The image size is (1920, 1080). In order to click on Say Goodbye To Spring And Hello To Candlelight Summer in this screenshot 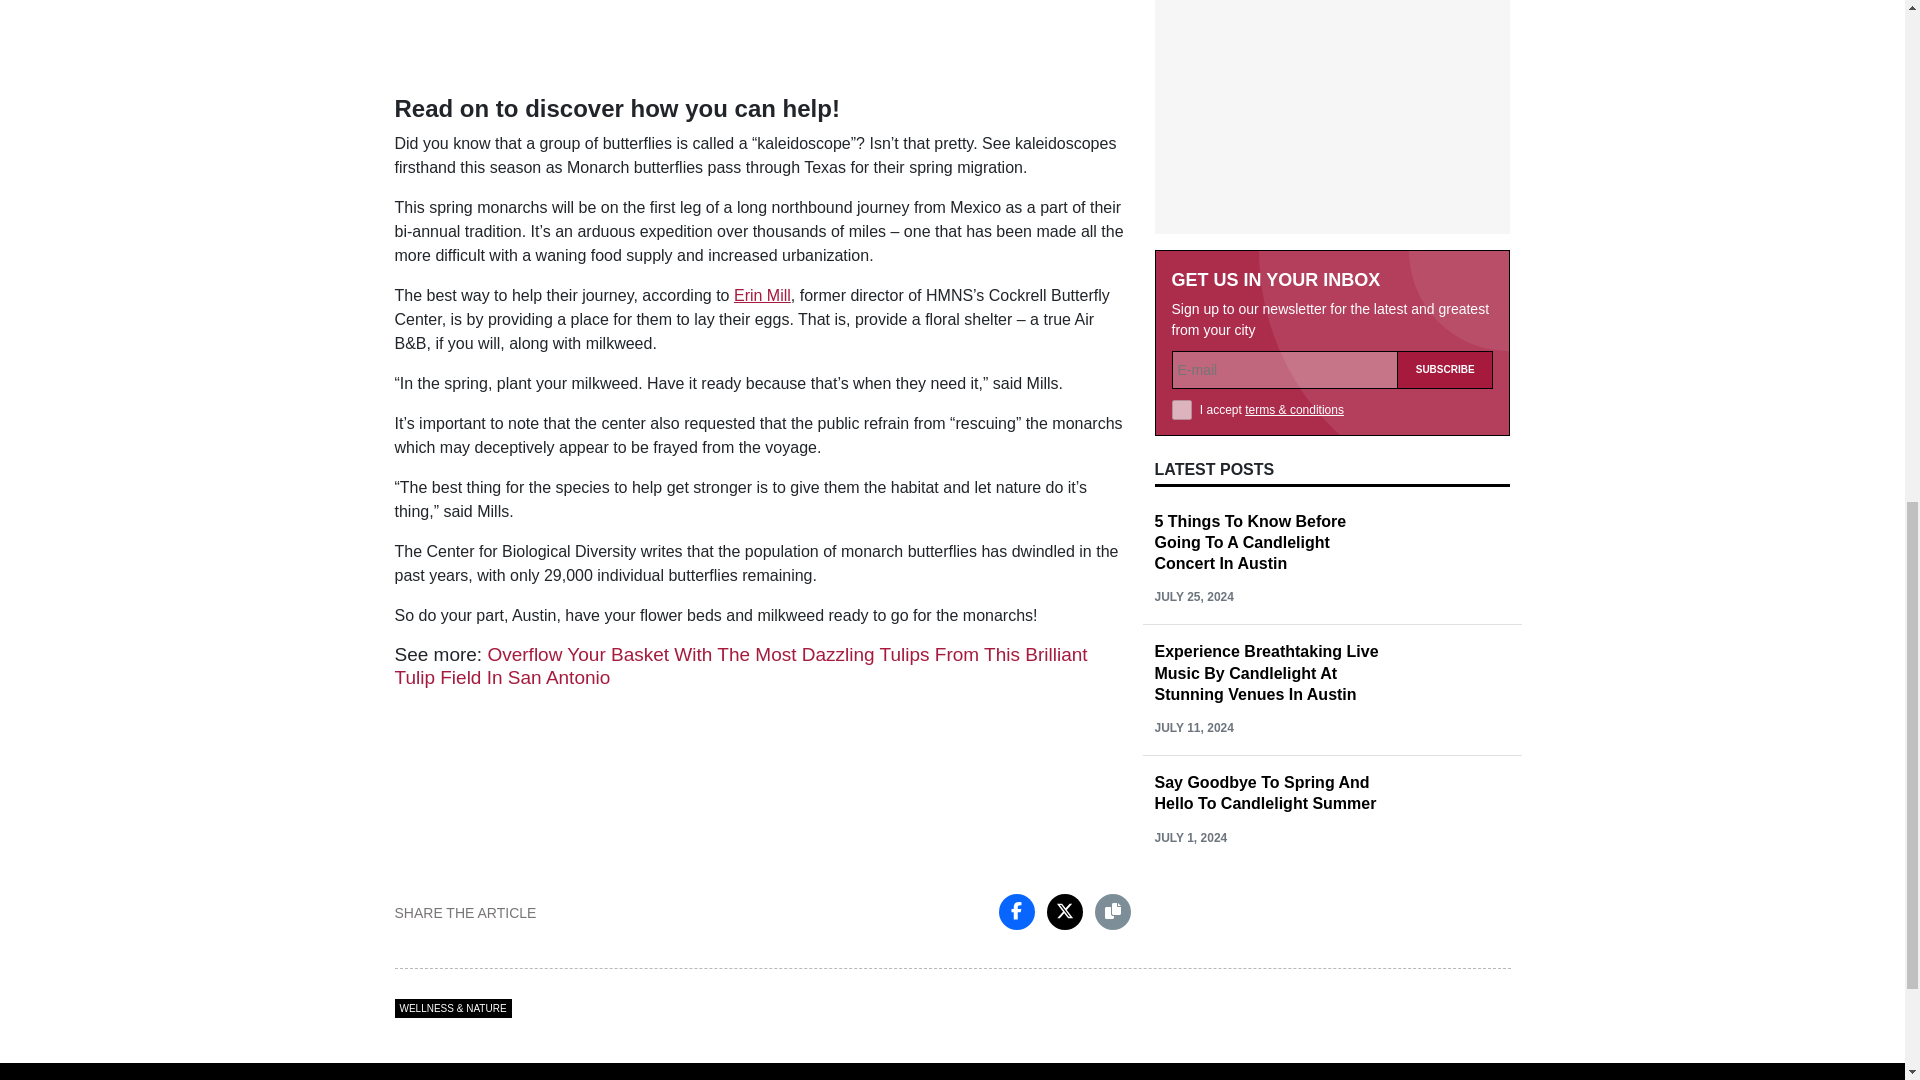, I will do `click(1264, 793)`.